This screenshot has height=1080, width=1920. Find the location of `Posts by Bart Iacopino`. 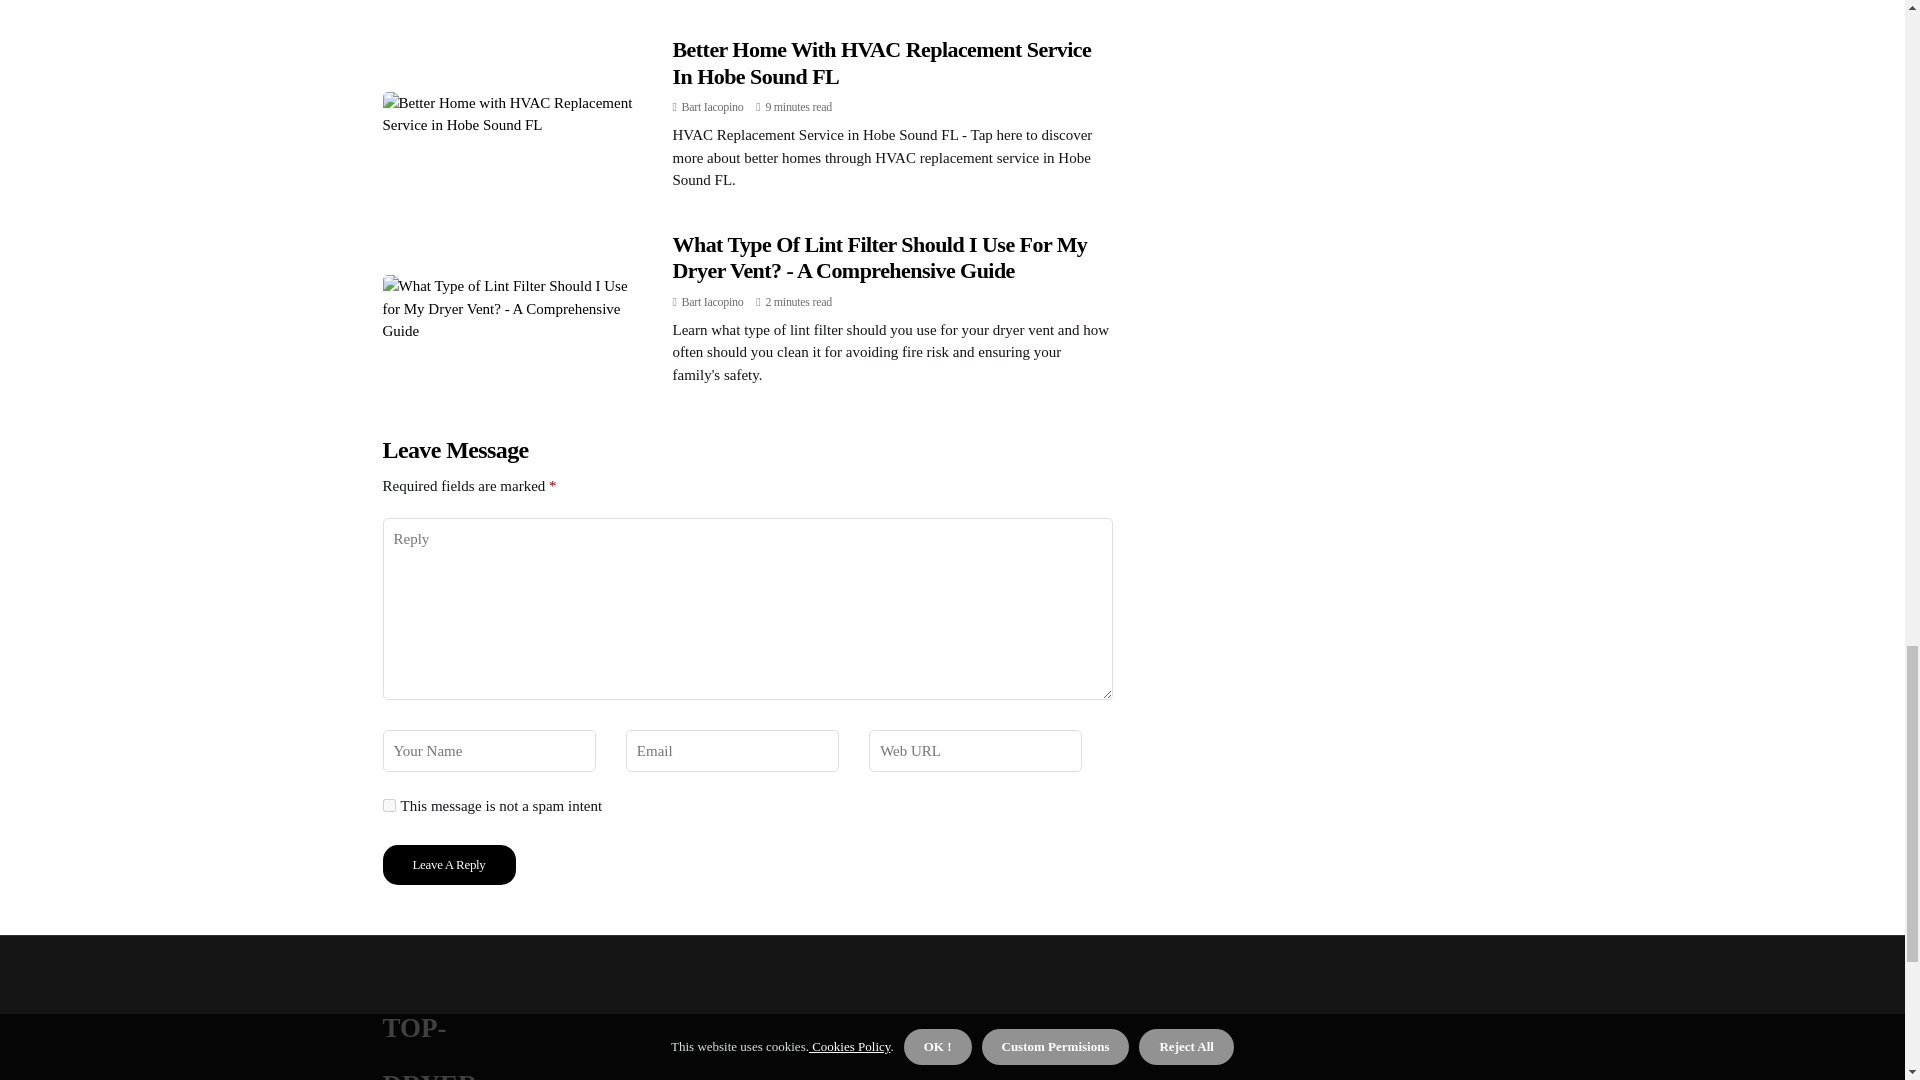

Posts by Bart Iacopino is located at coordinates (712, 107).